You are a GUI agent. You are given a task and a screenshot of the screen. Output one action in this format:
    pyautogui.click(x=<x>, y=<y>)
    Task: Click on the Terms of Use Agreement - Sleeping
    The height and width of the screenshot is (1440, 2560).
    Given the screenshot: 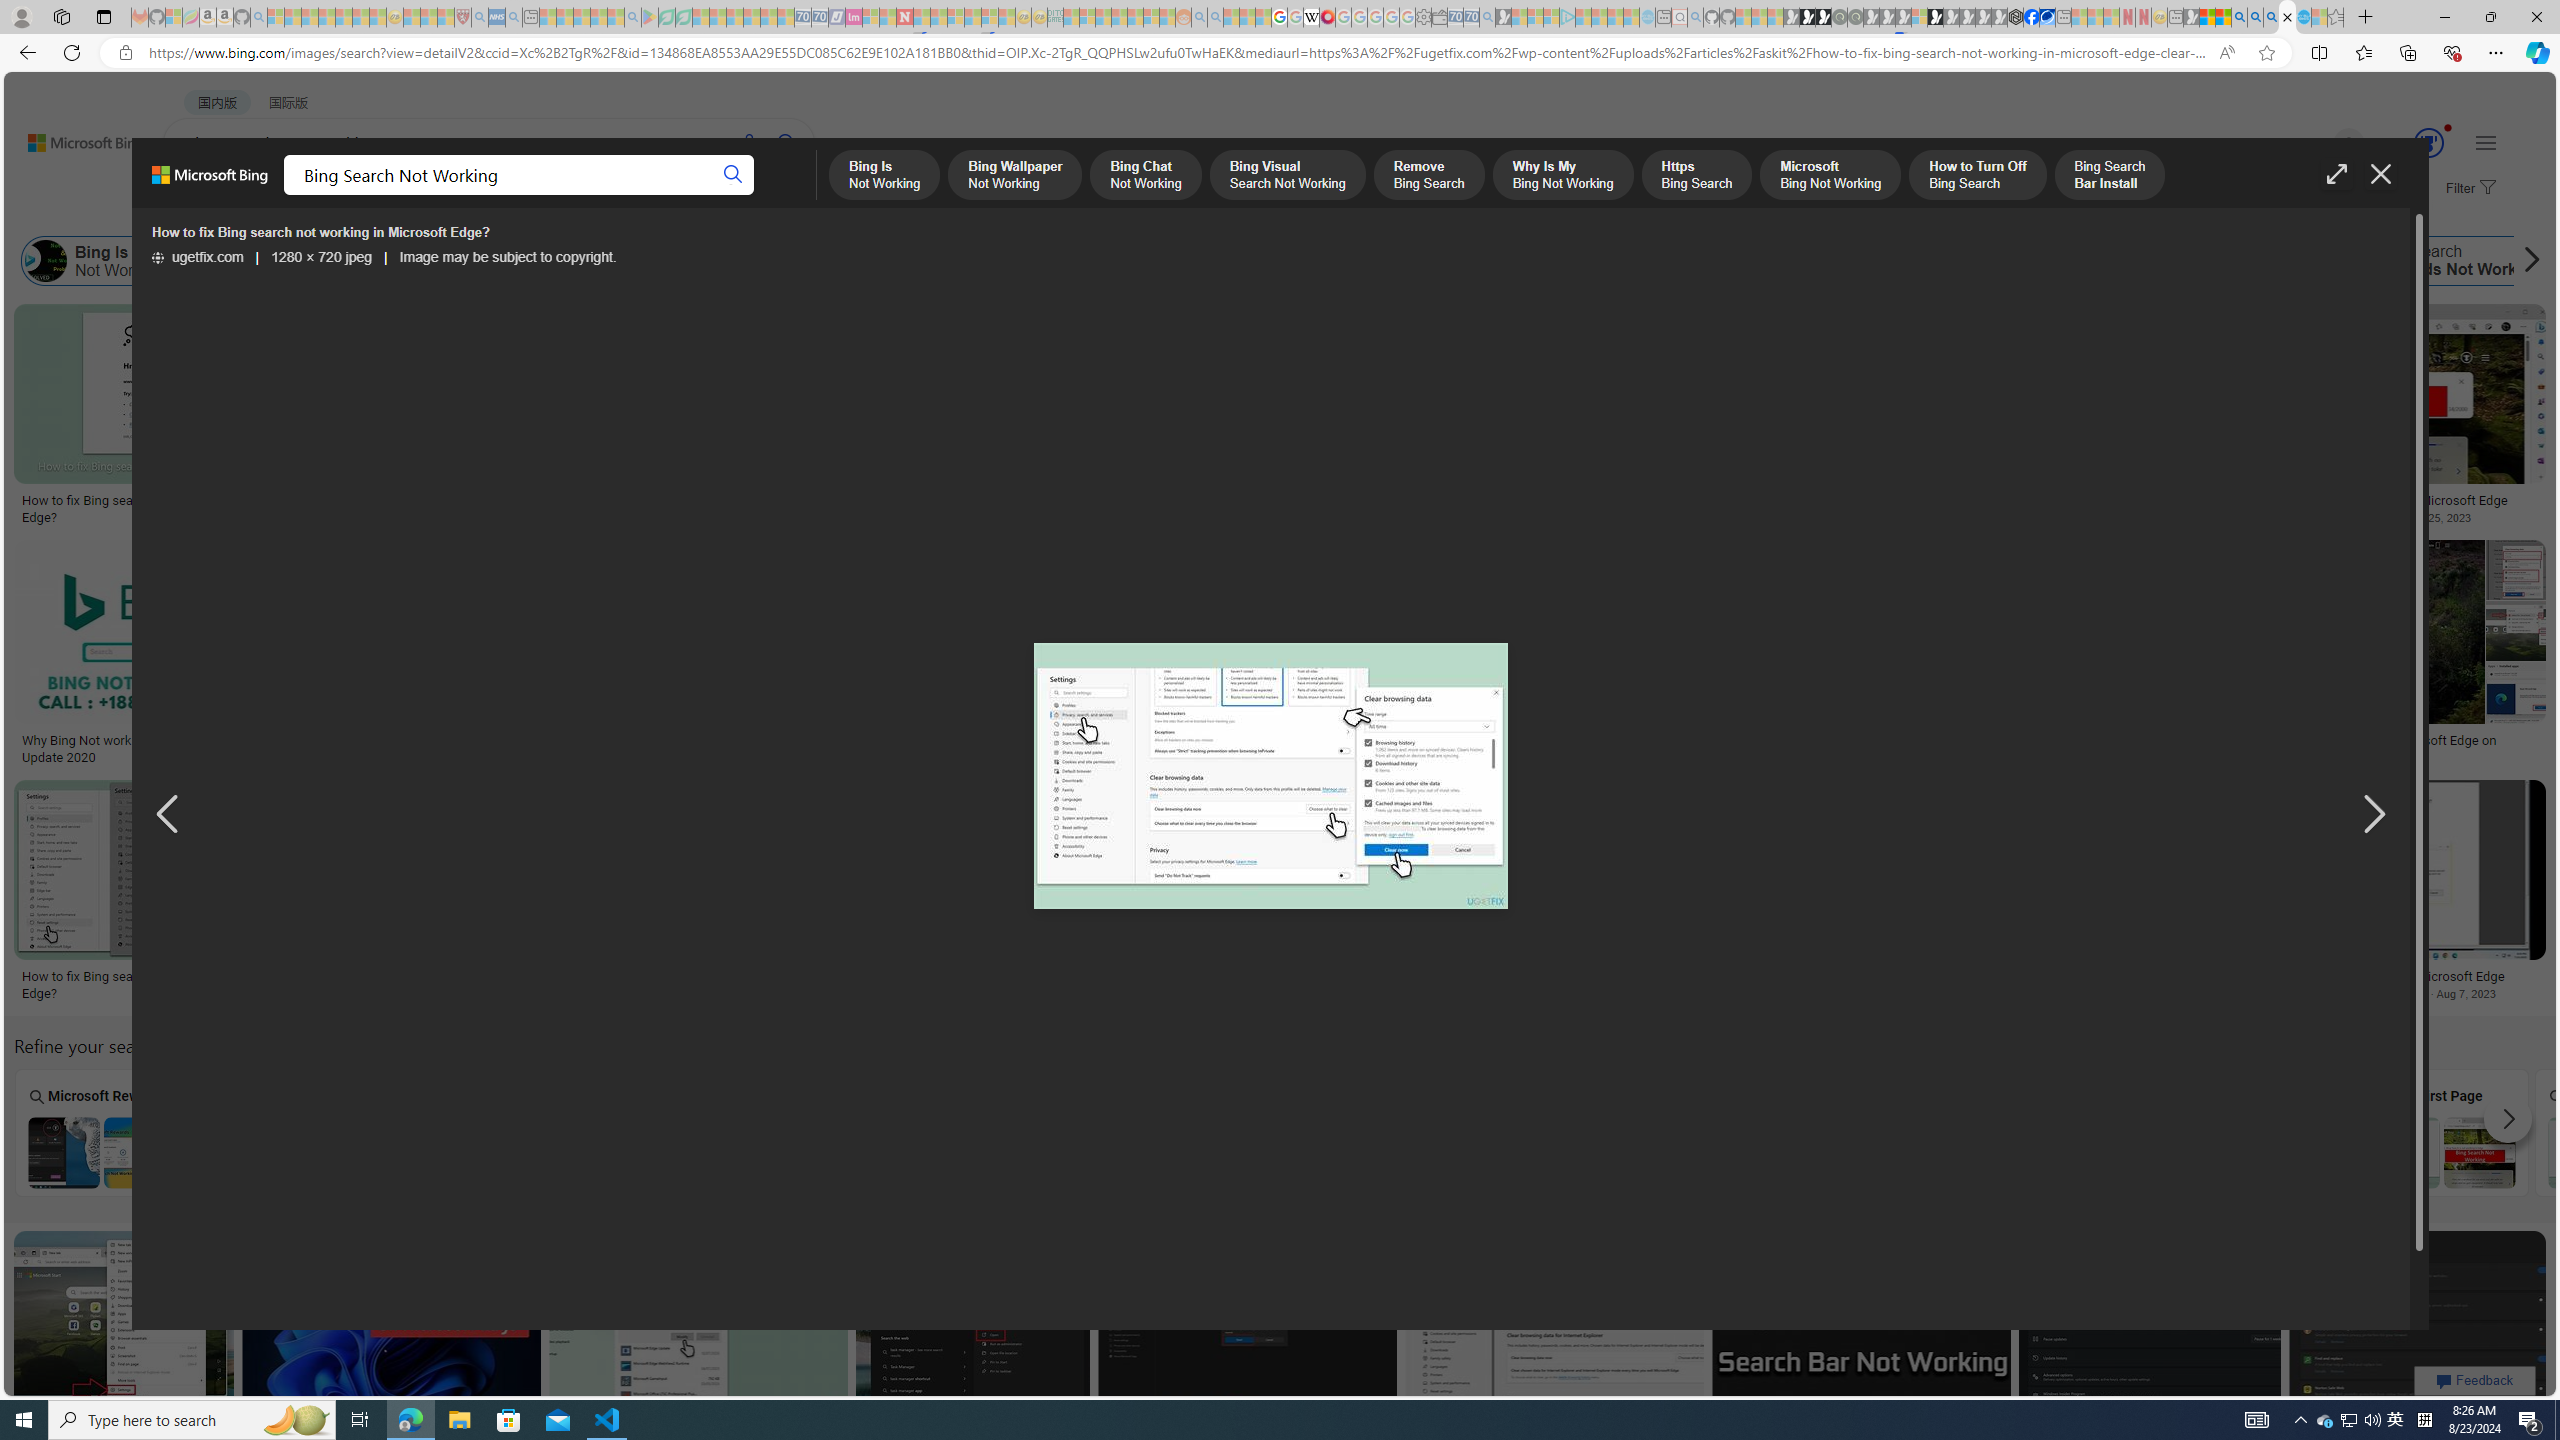 What is the action you would take?
    pyautogui.click(x=666, y=17)
    